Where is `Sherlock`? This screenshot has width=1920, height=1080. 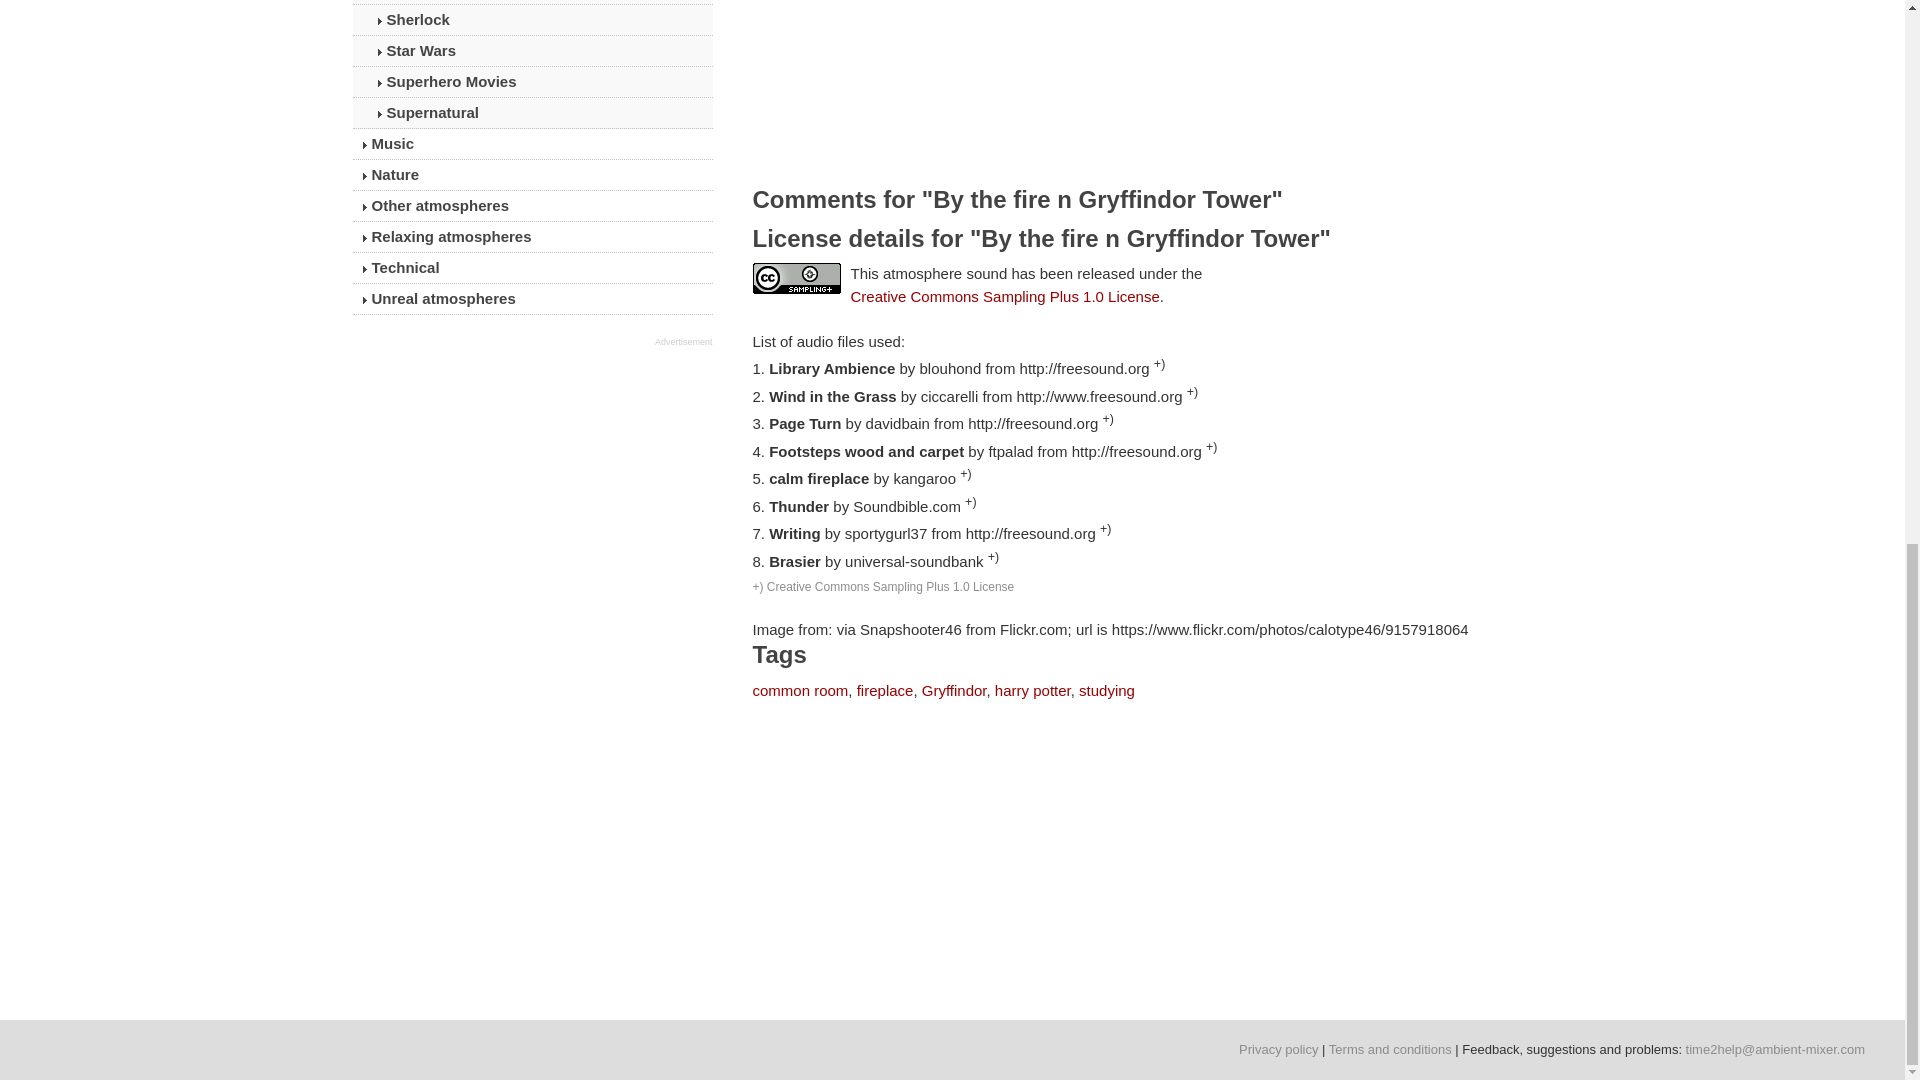
Sherlock is located at coordinates (532, 20).